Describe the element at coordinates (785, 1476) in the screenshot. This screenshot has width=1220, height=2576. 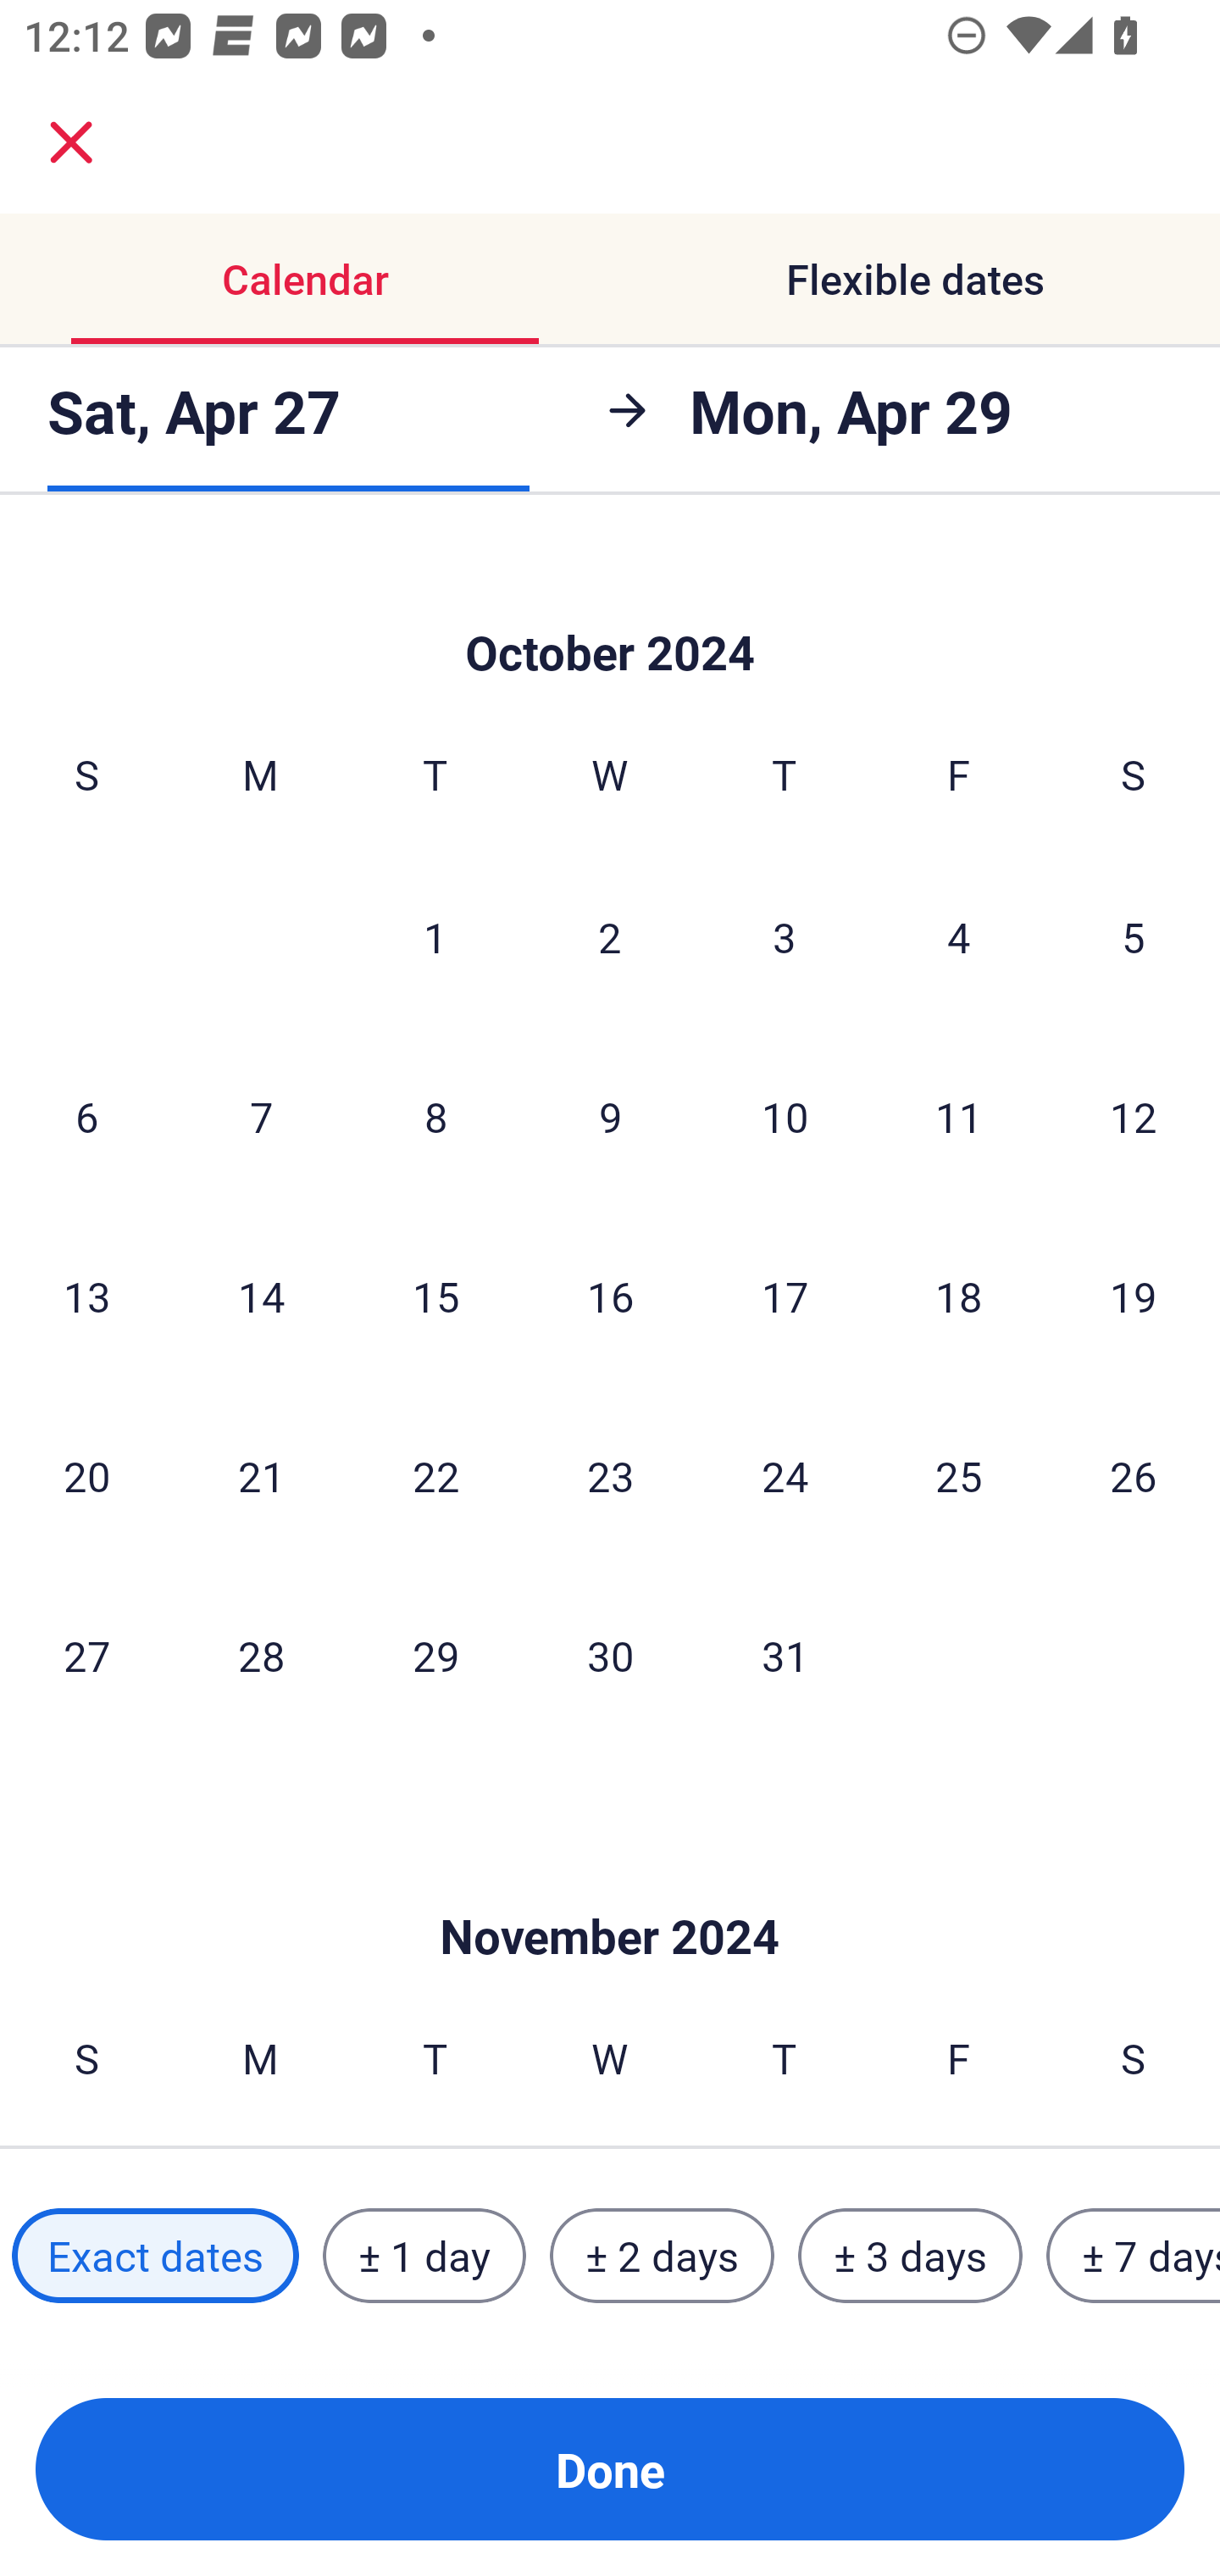
I see `24 Thursday, October 24, 2024` at that location.